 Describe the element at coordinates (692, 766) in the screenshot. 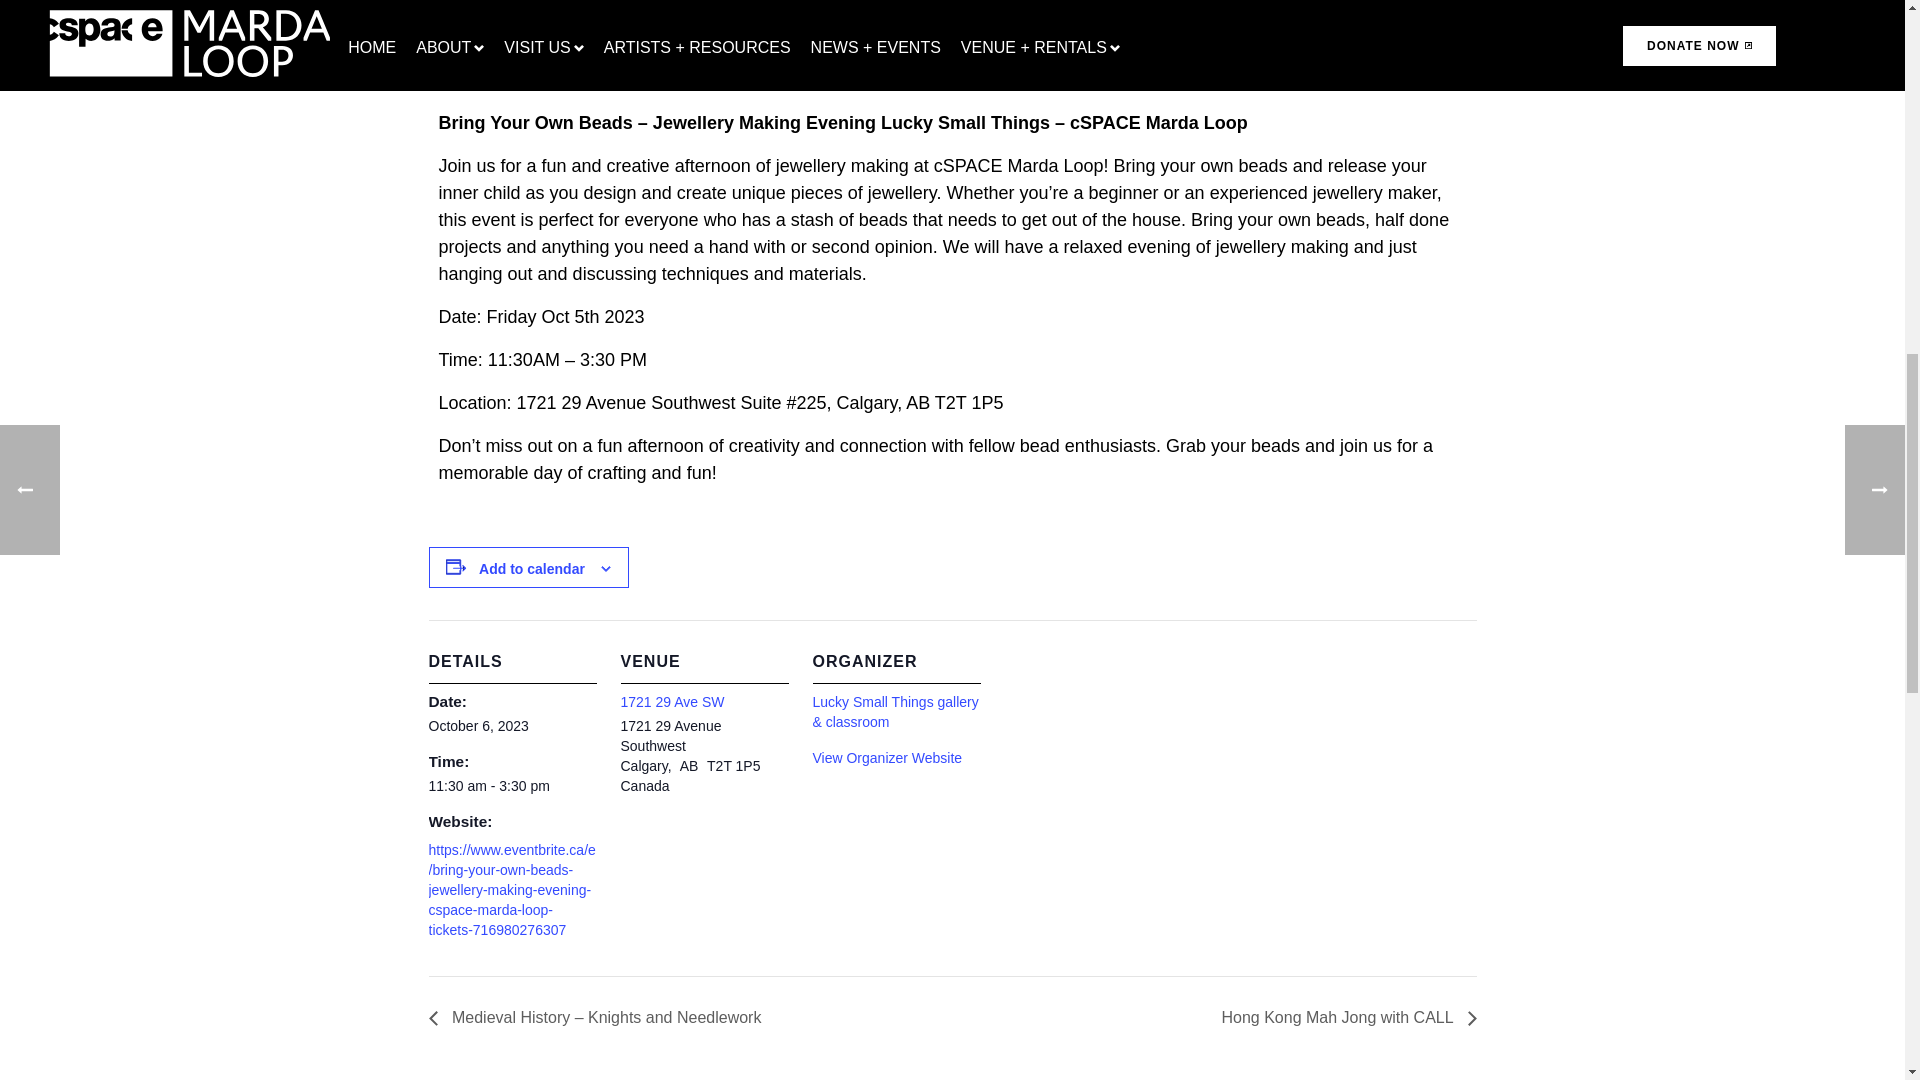

I see `AB` at that location.